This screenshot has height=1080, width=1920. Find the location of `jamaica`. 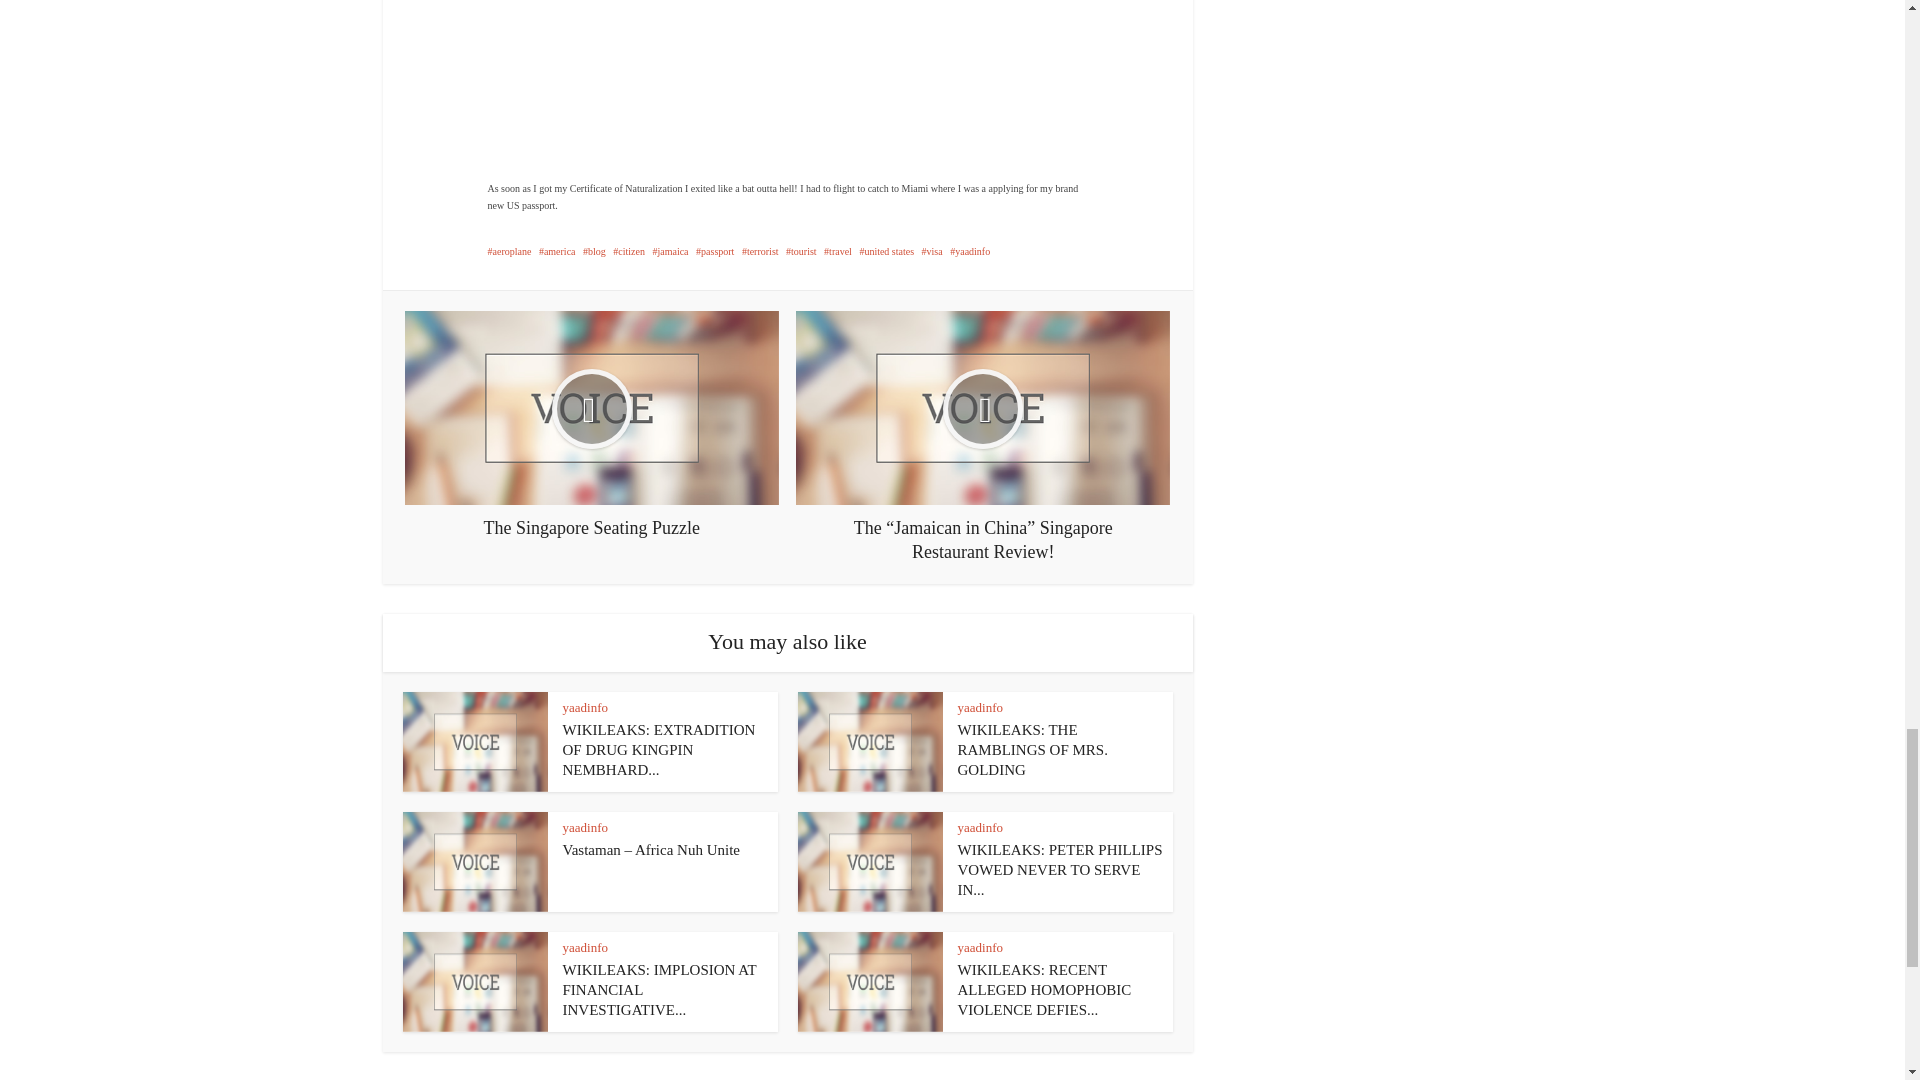

jamaica is located at coordinates (670, 252).